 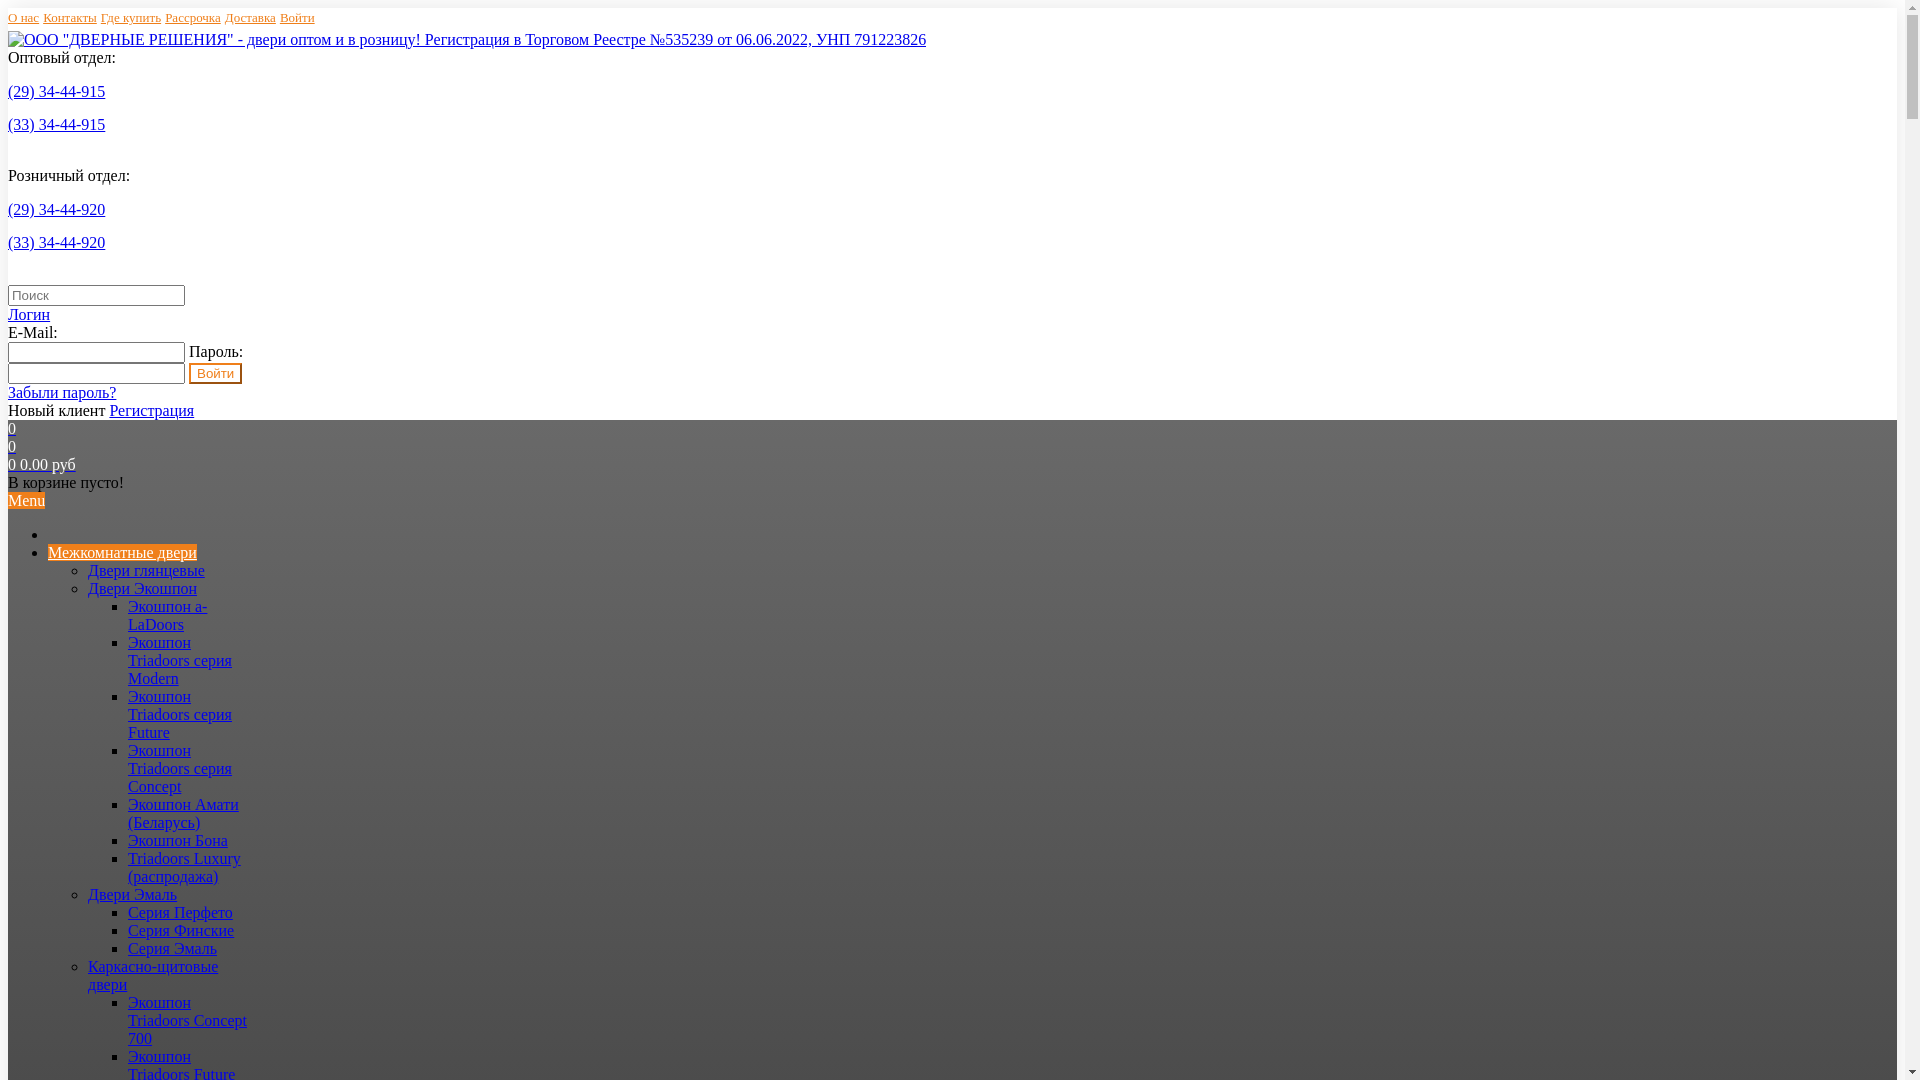 What do you see at coordinates (56, 242) in the screenshot?
I see `(33) 34-44-920` at bounding box center [56, 242].